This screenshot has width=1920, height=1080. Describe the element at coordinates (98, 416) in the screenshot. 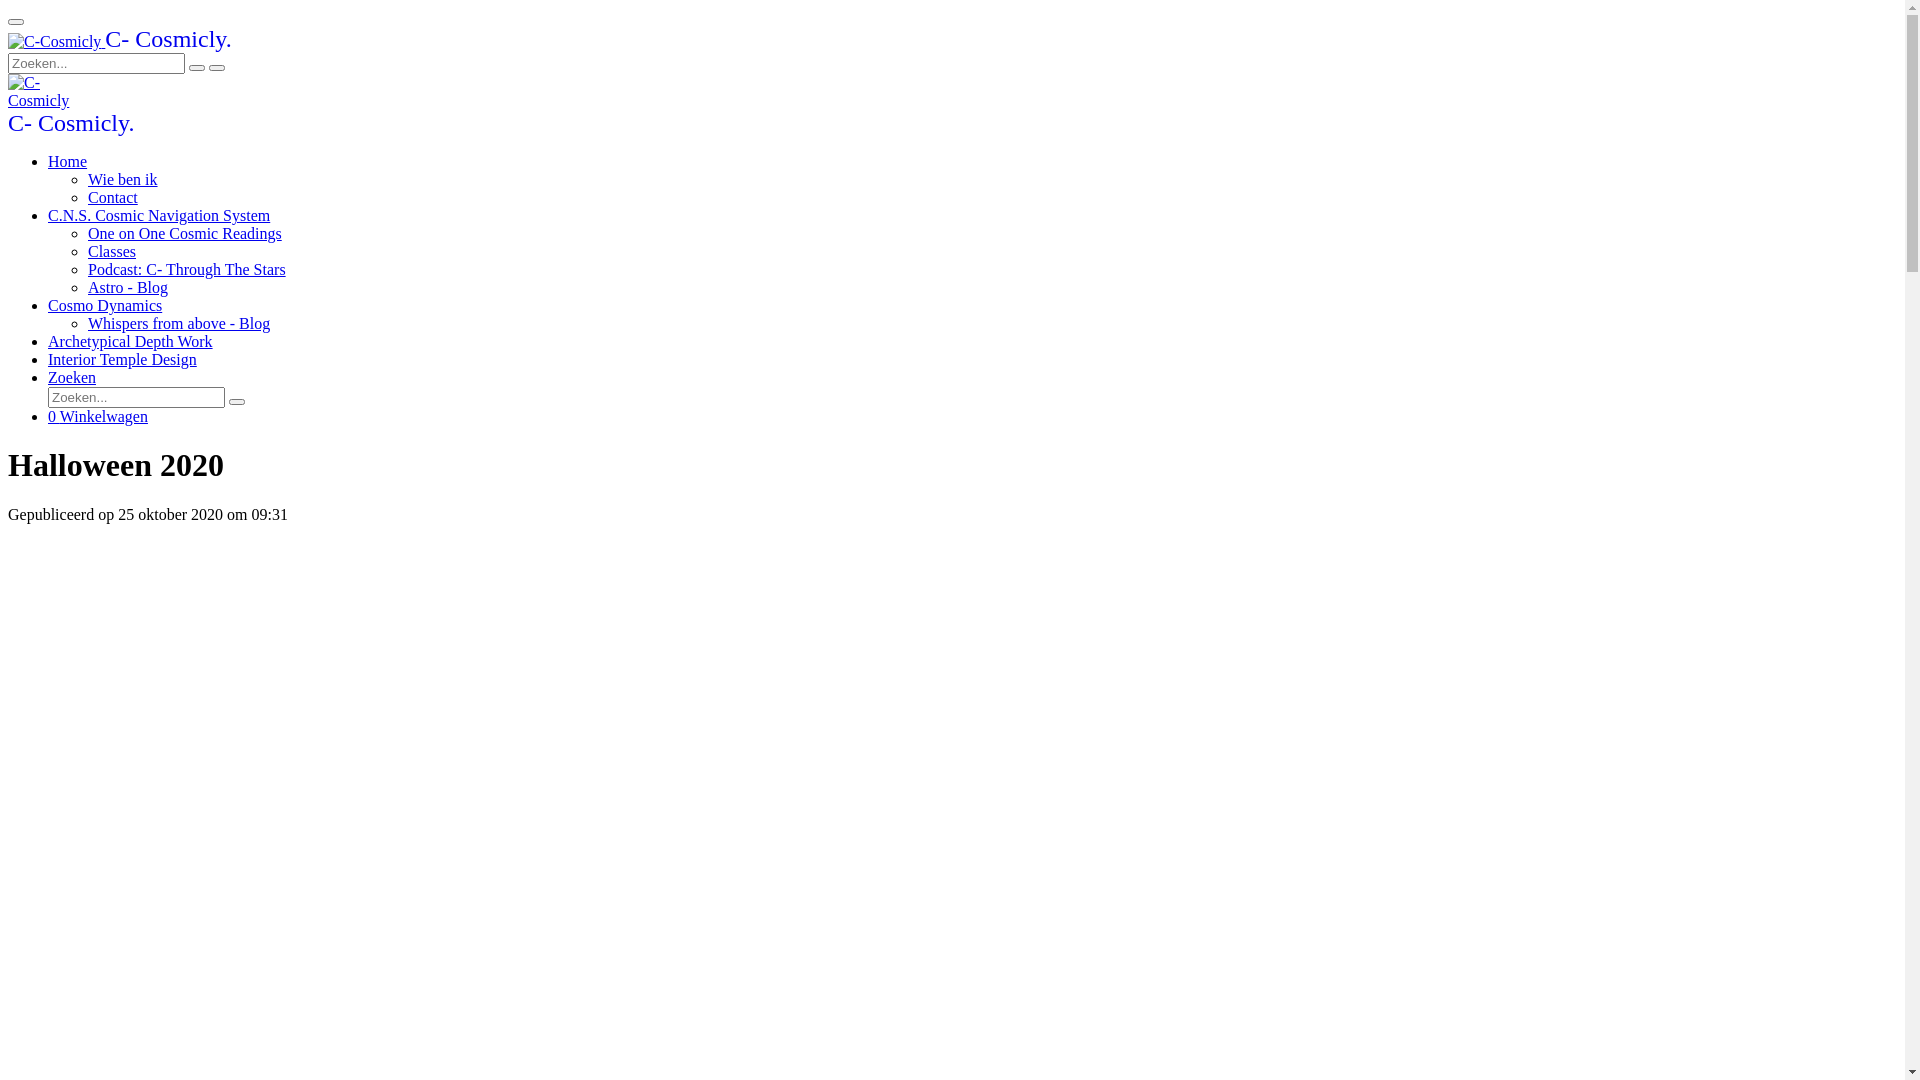

I see `0 Winkelwagen` at that location.